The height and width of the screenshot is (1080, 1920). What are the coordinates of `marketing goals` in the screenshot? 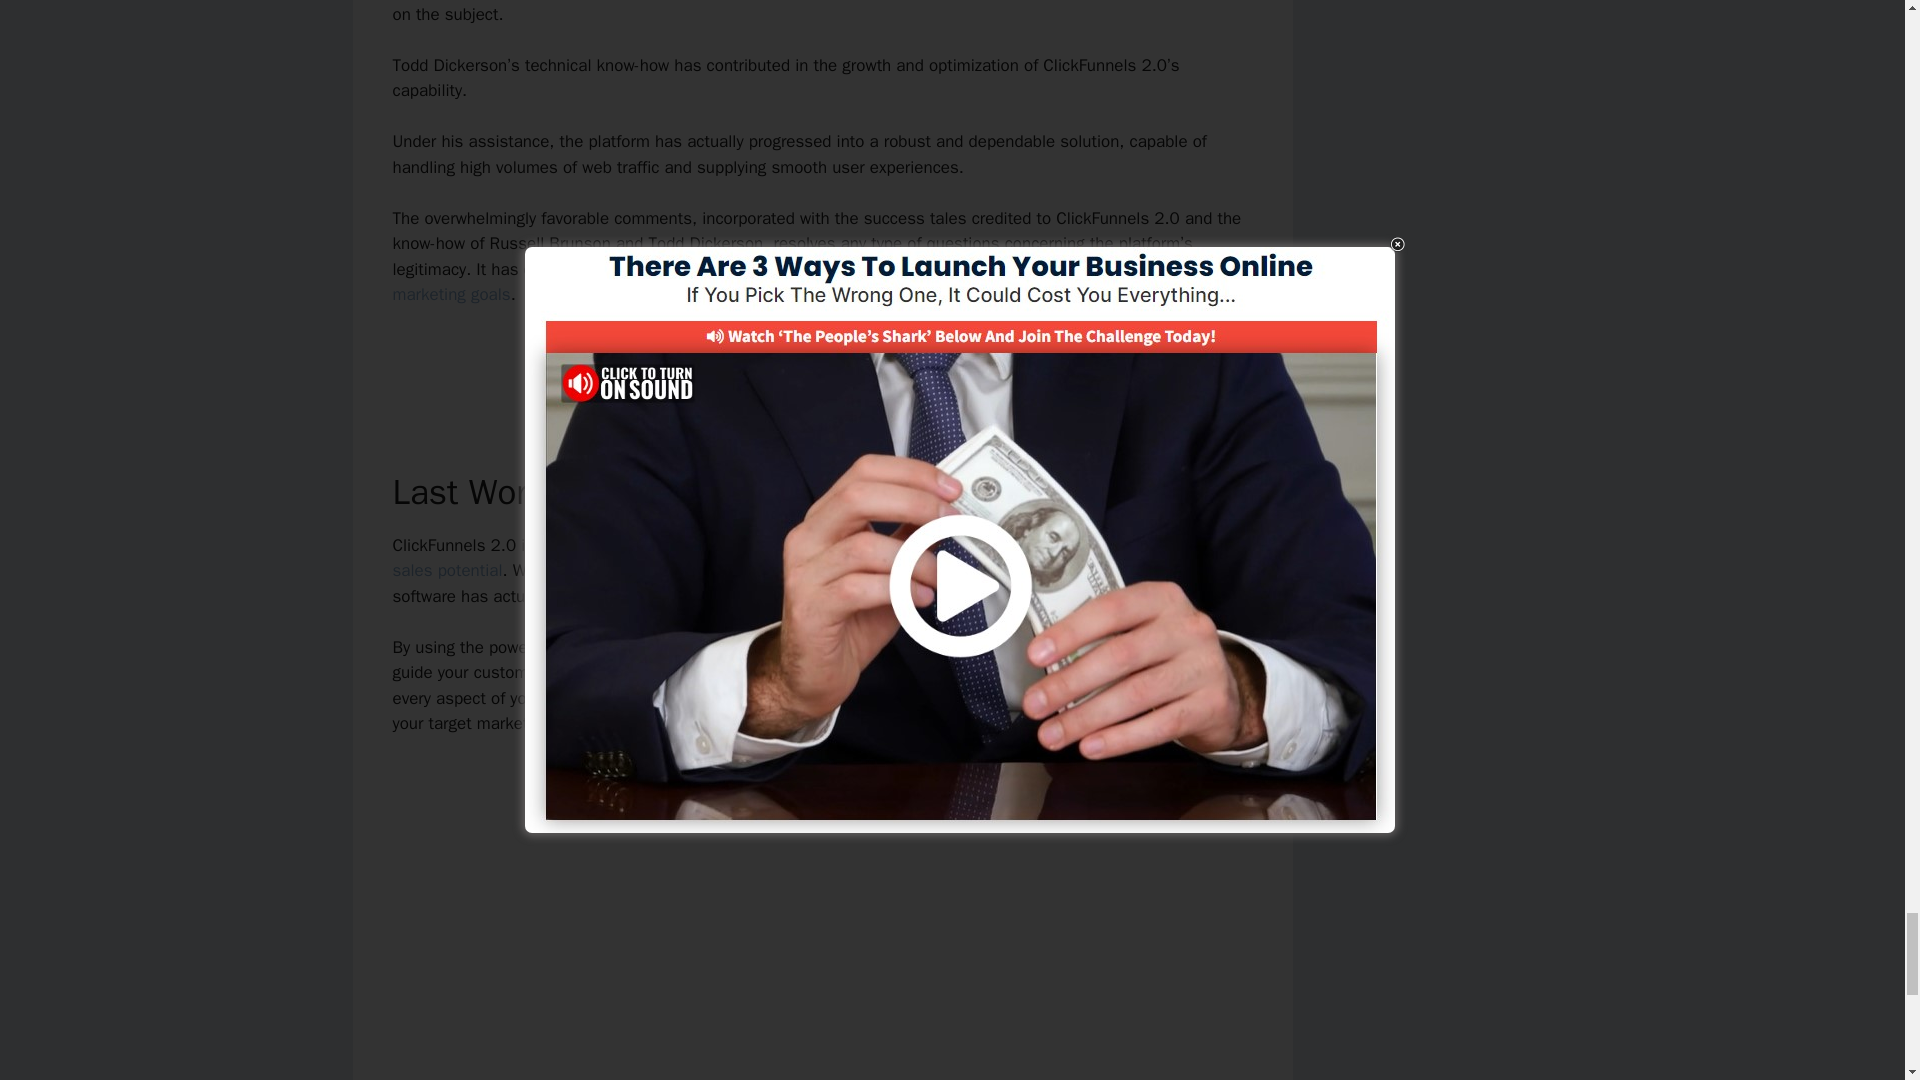 It's located at (450, 294).